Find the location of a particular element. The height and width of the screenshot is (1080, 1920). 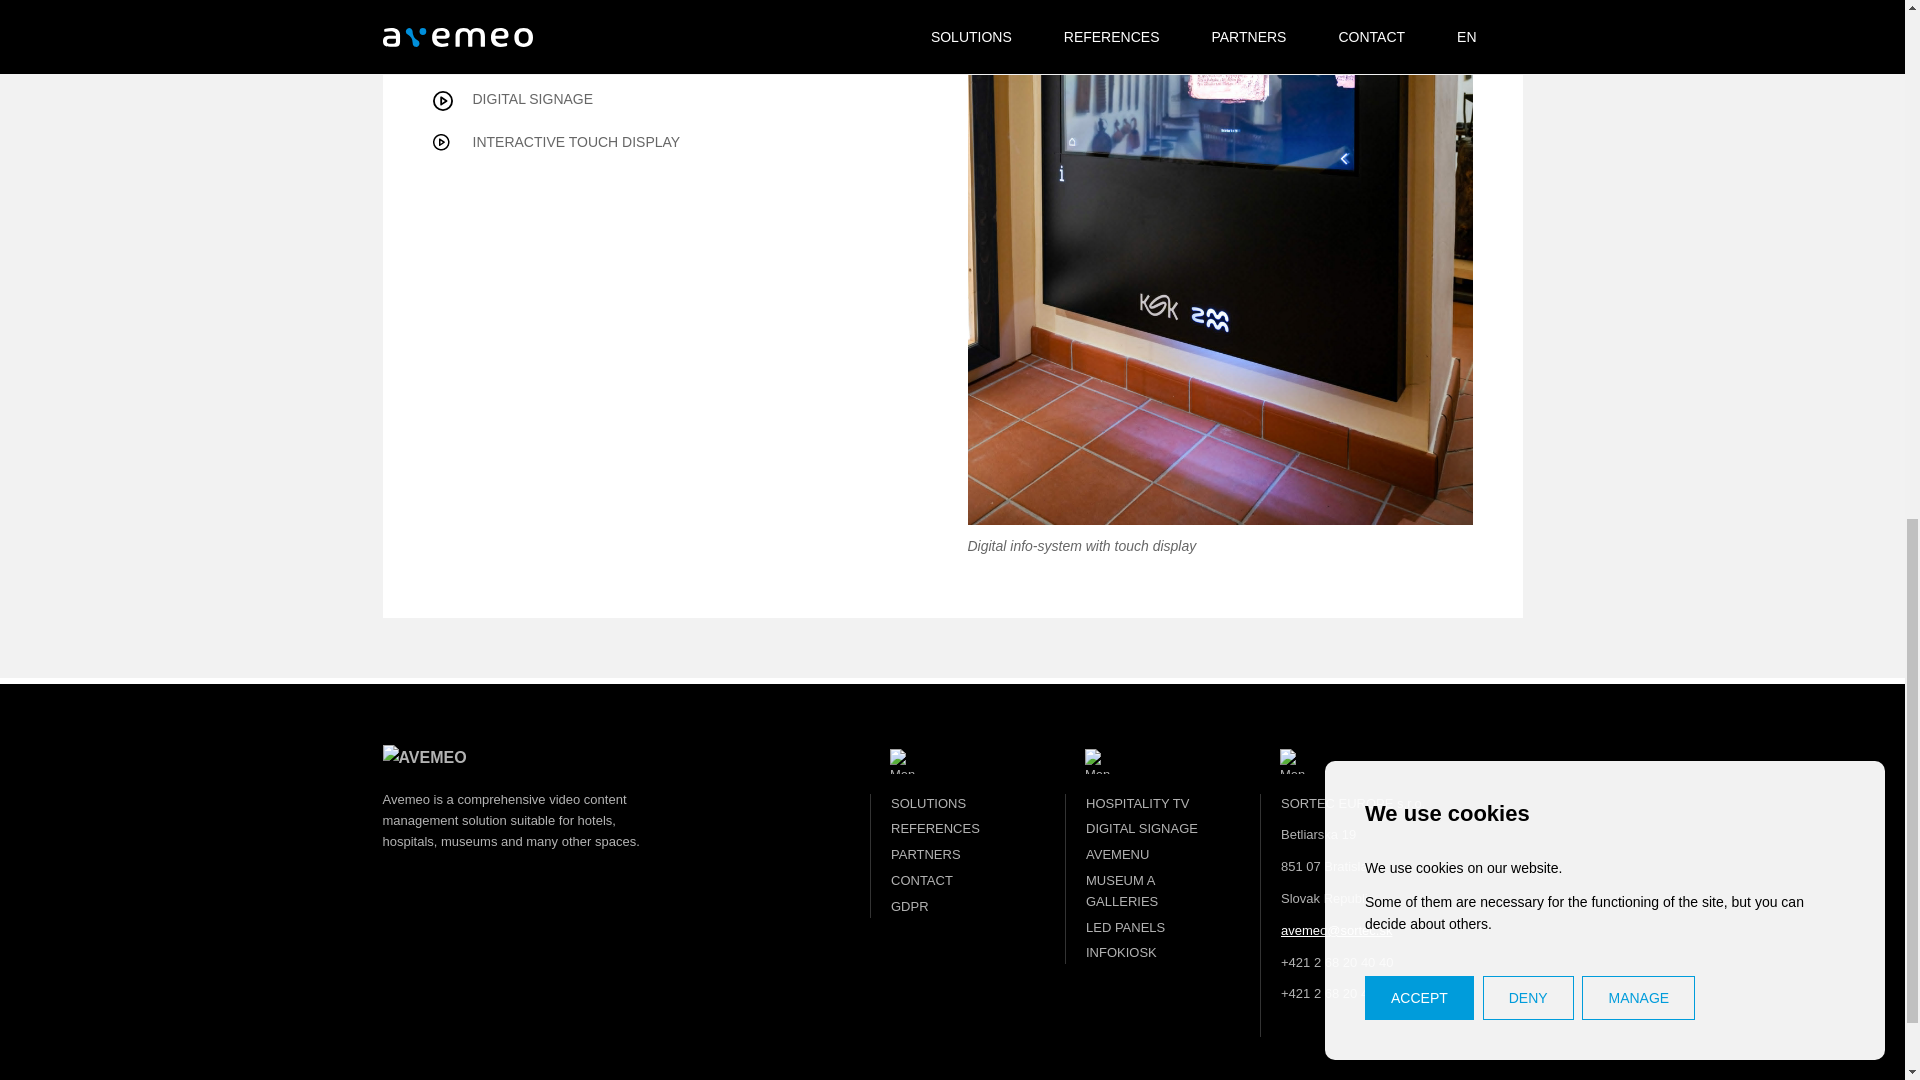

GDPR is located at coordinates (910, 908).